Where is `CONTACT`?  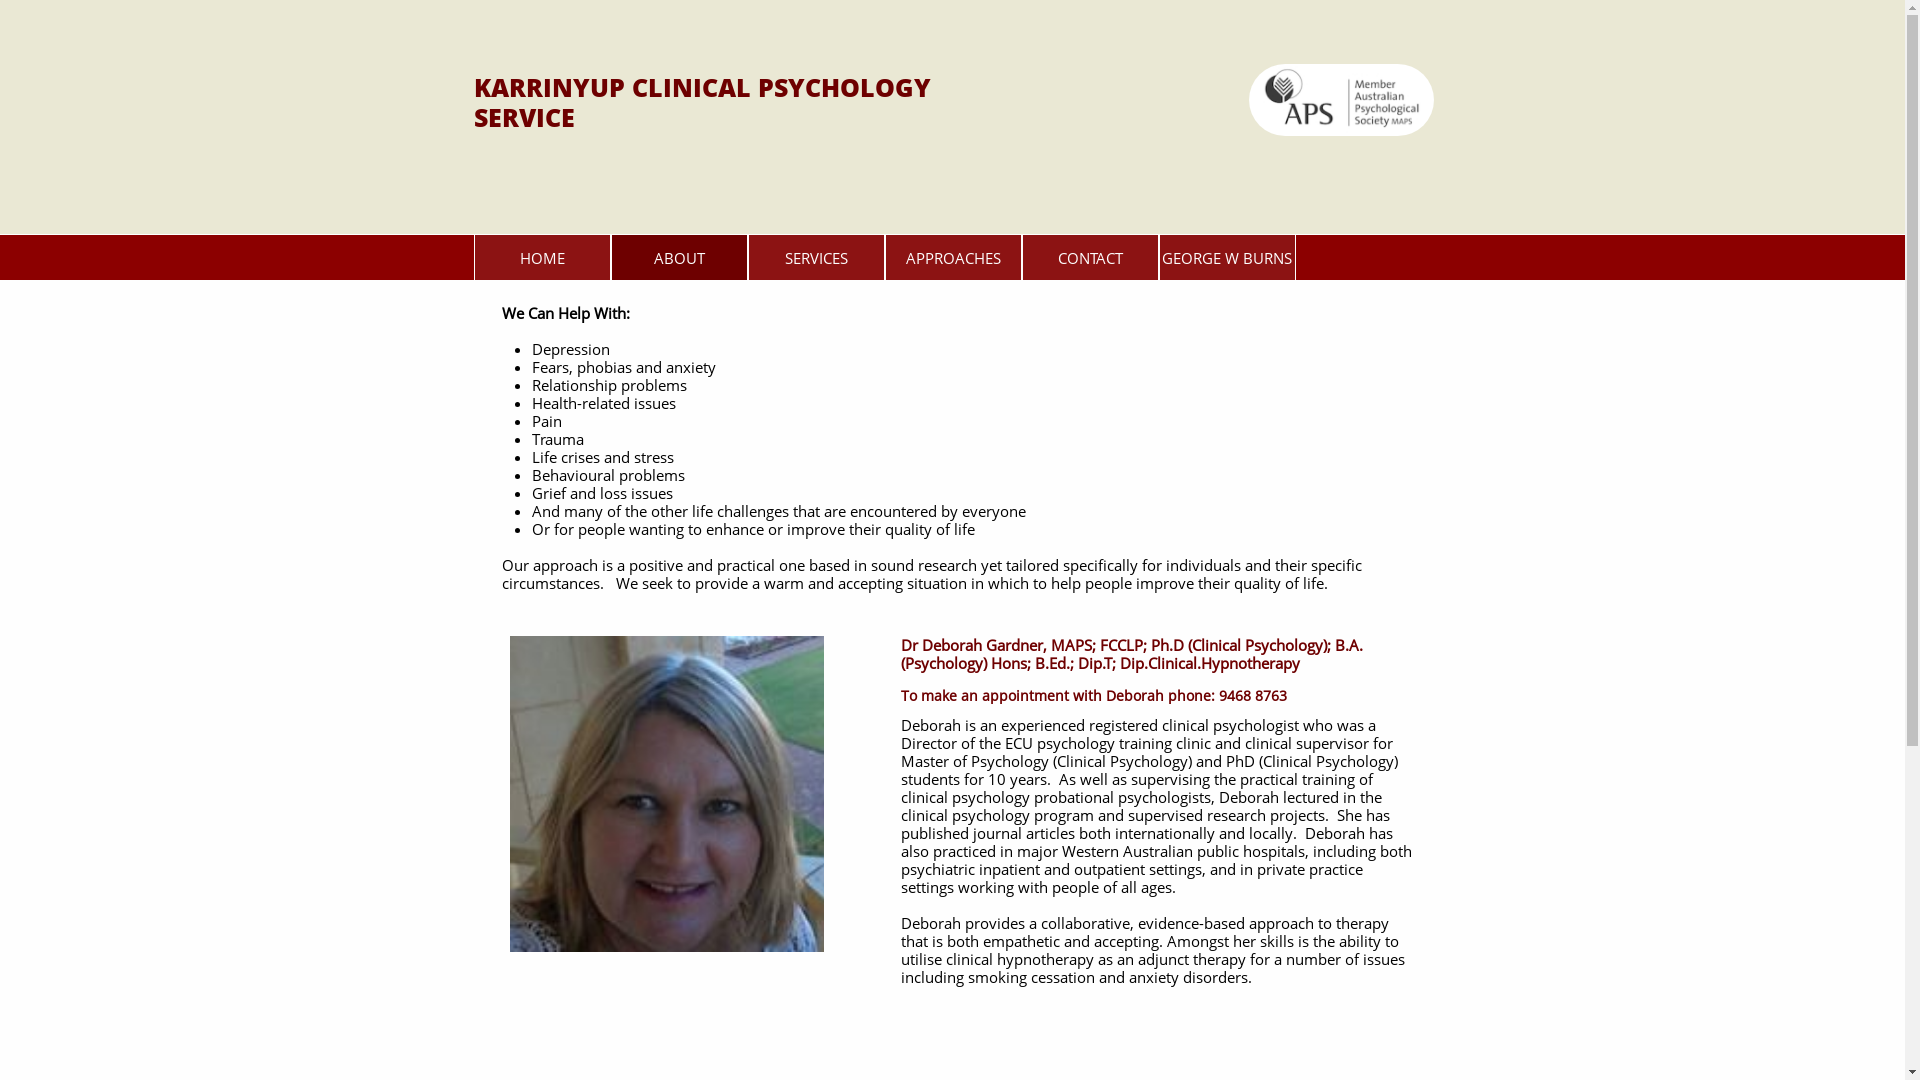 CONTACT is located at coordinates (1090, 258).